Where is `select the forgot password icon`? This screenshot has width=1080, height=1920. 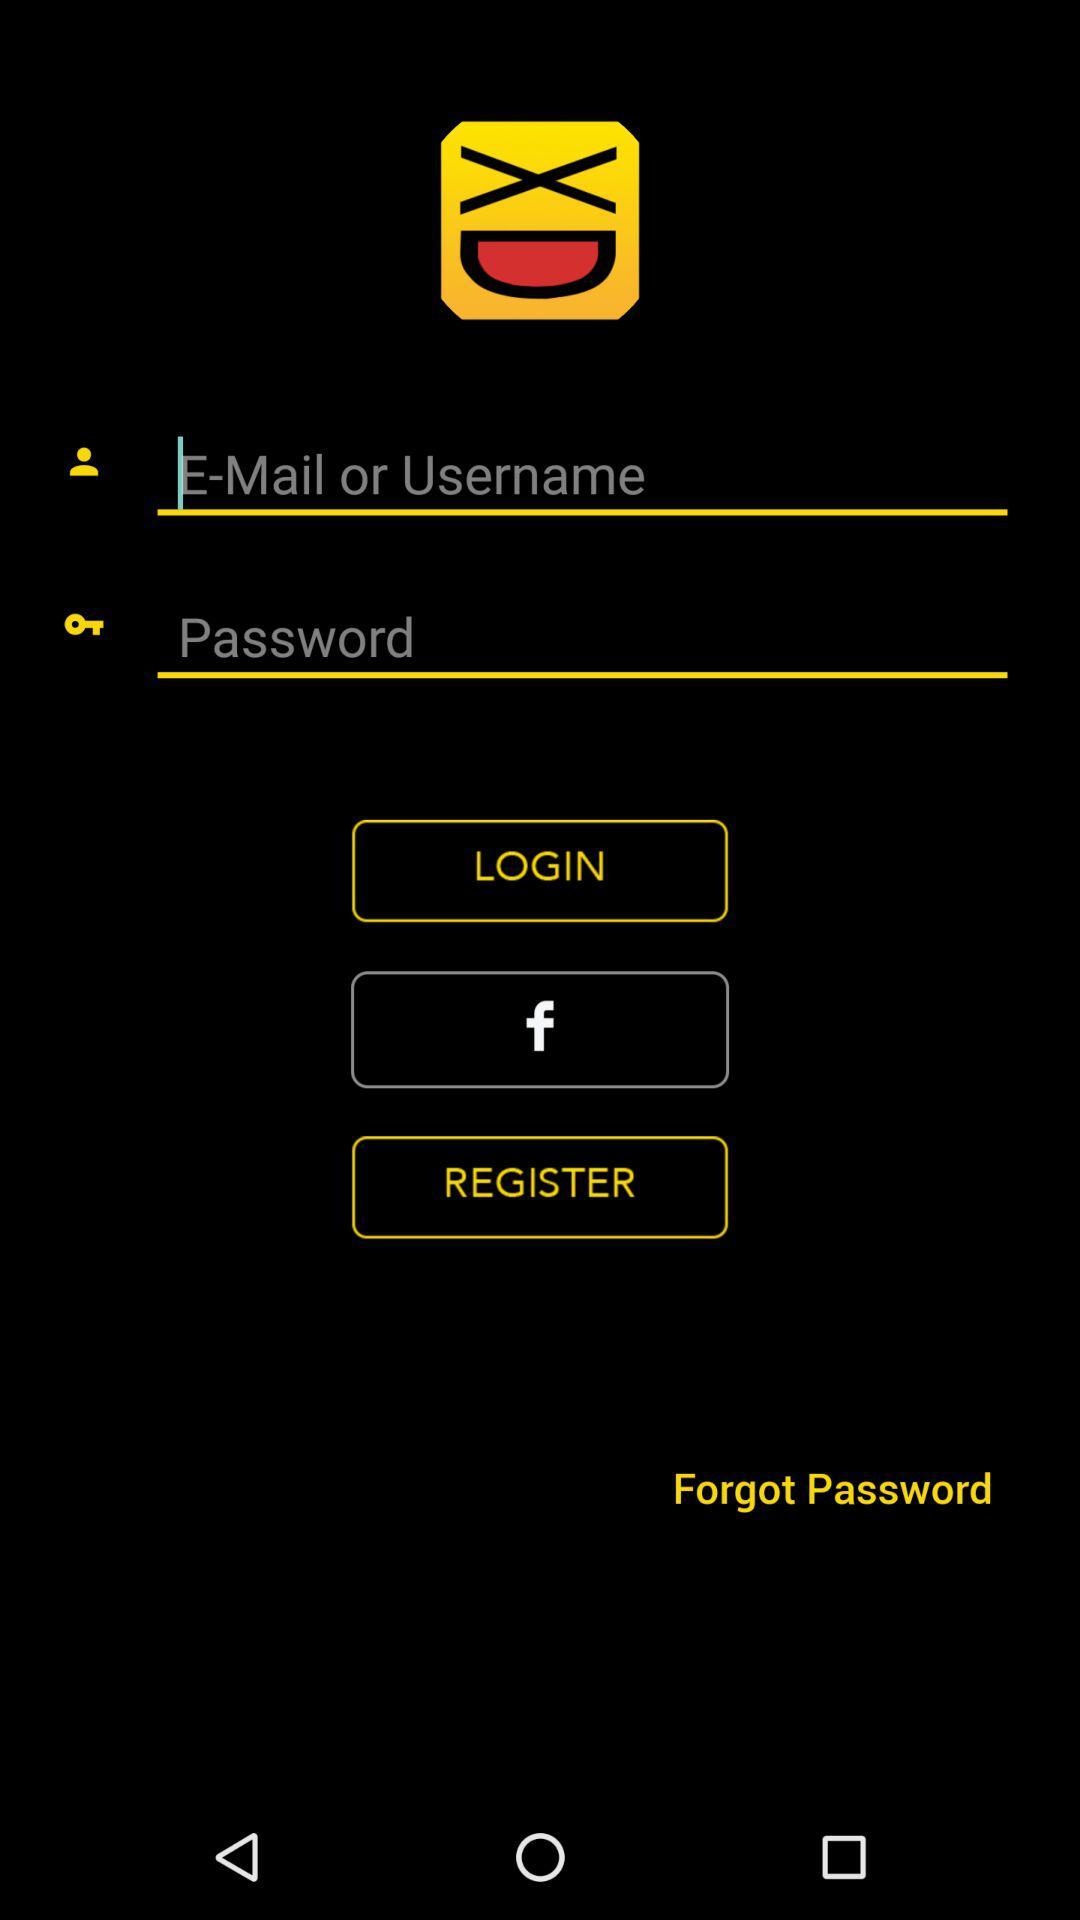 select the forgot password icon is located at coordinates (832, 1486).